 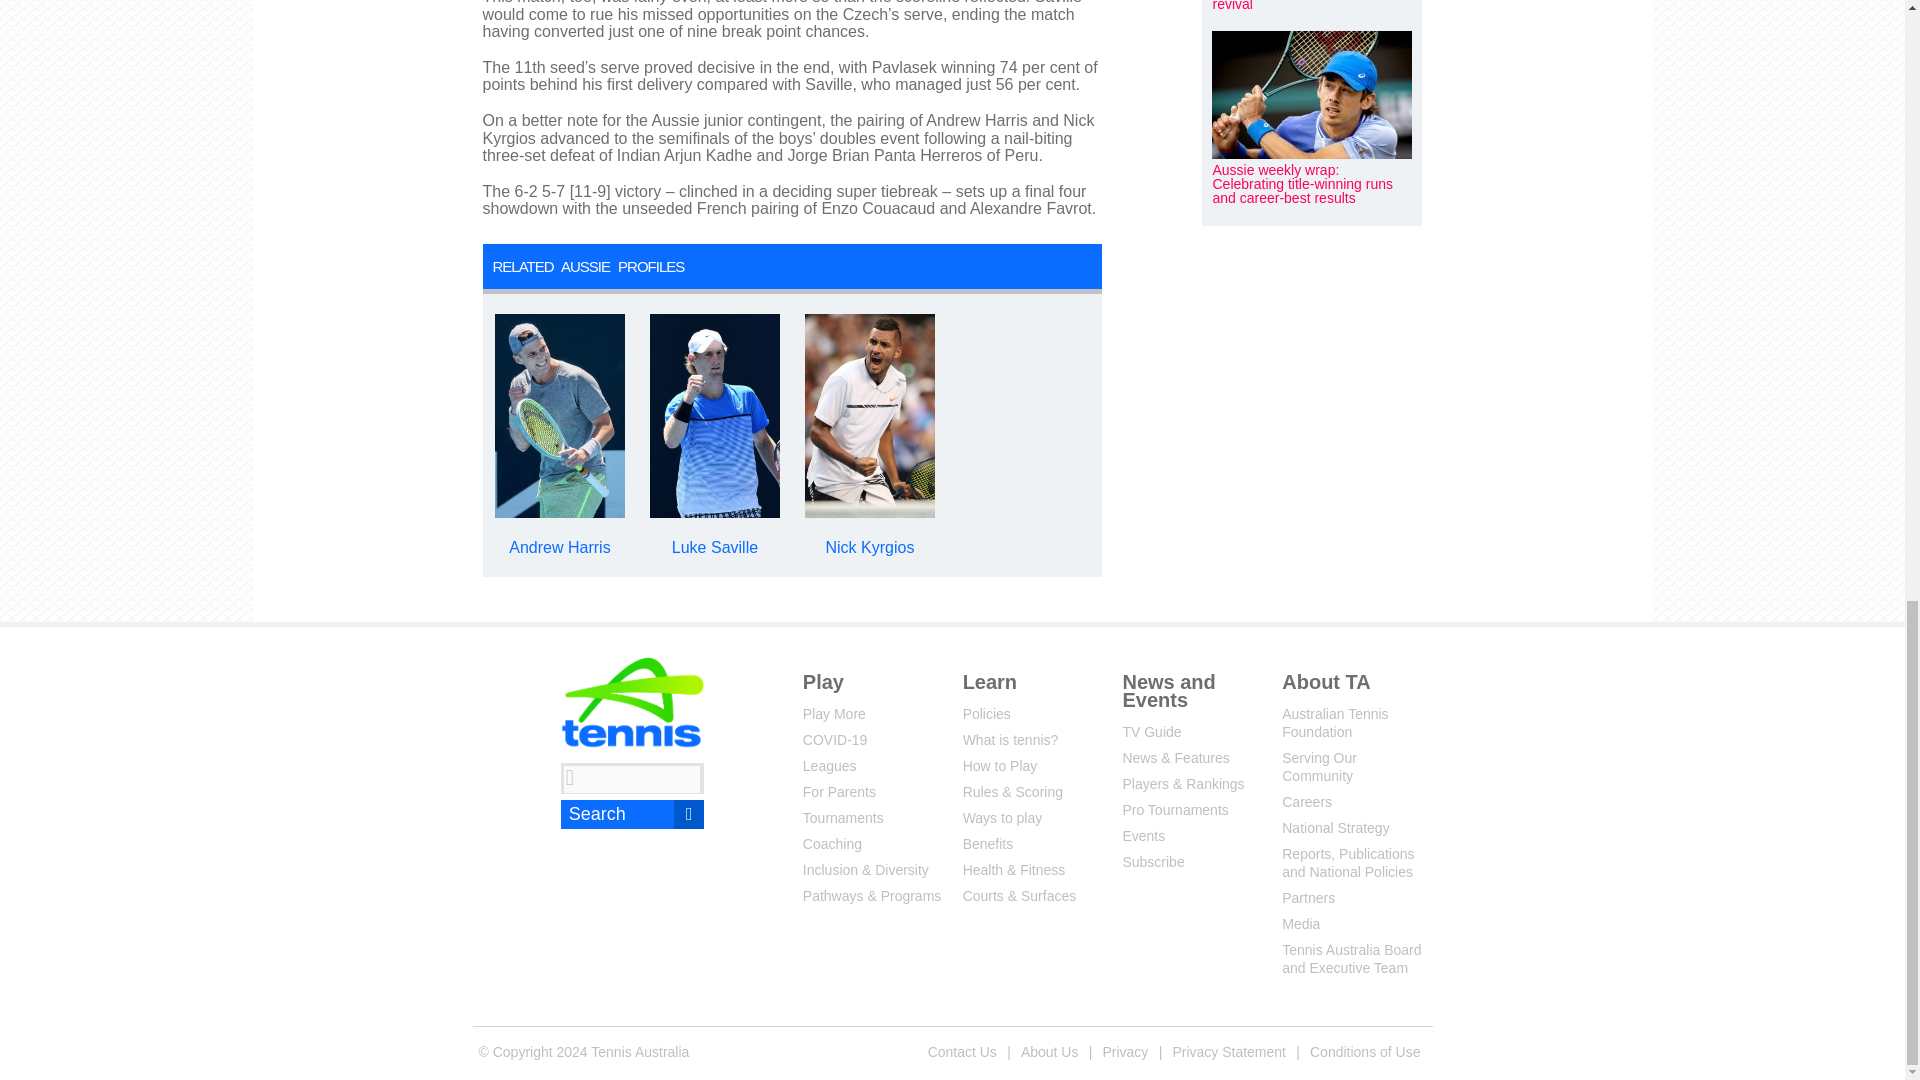 What do you see at coordinates (962, 1051) in the screenshot?
I see `Contact Us` at bounding box center [962, 1051].